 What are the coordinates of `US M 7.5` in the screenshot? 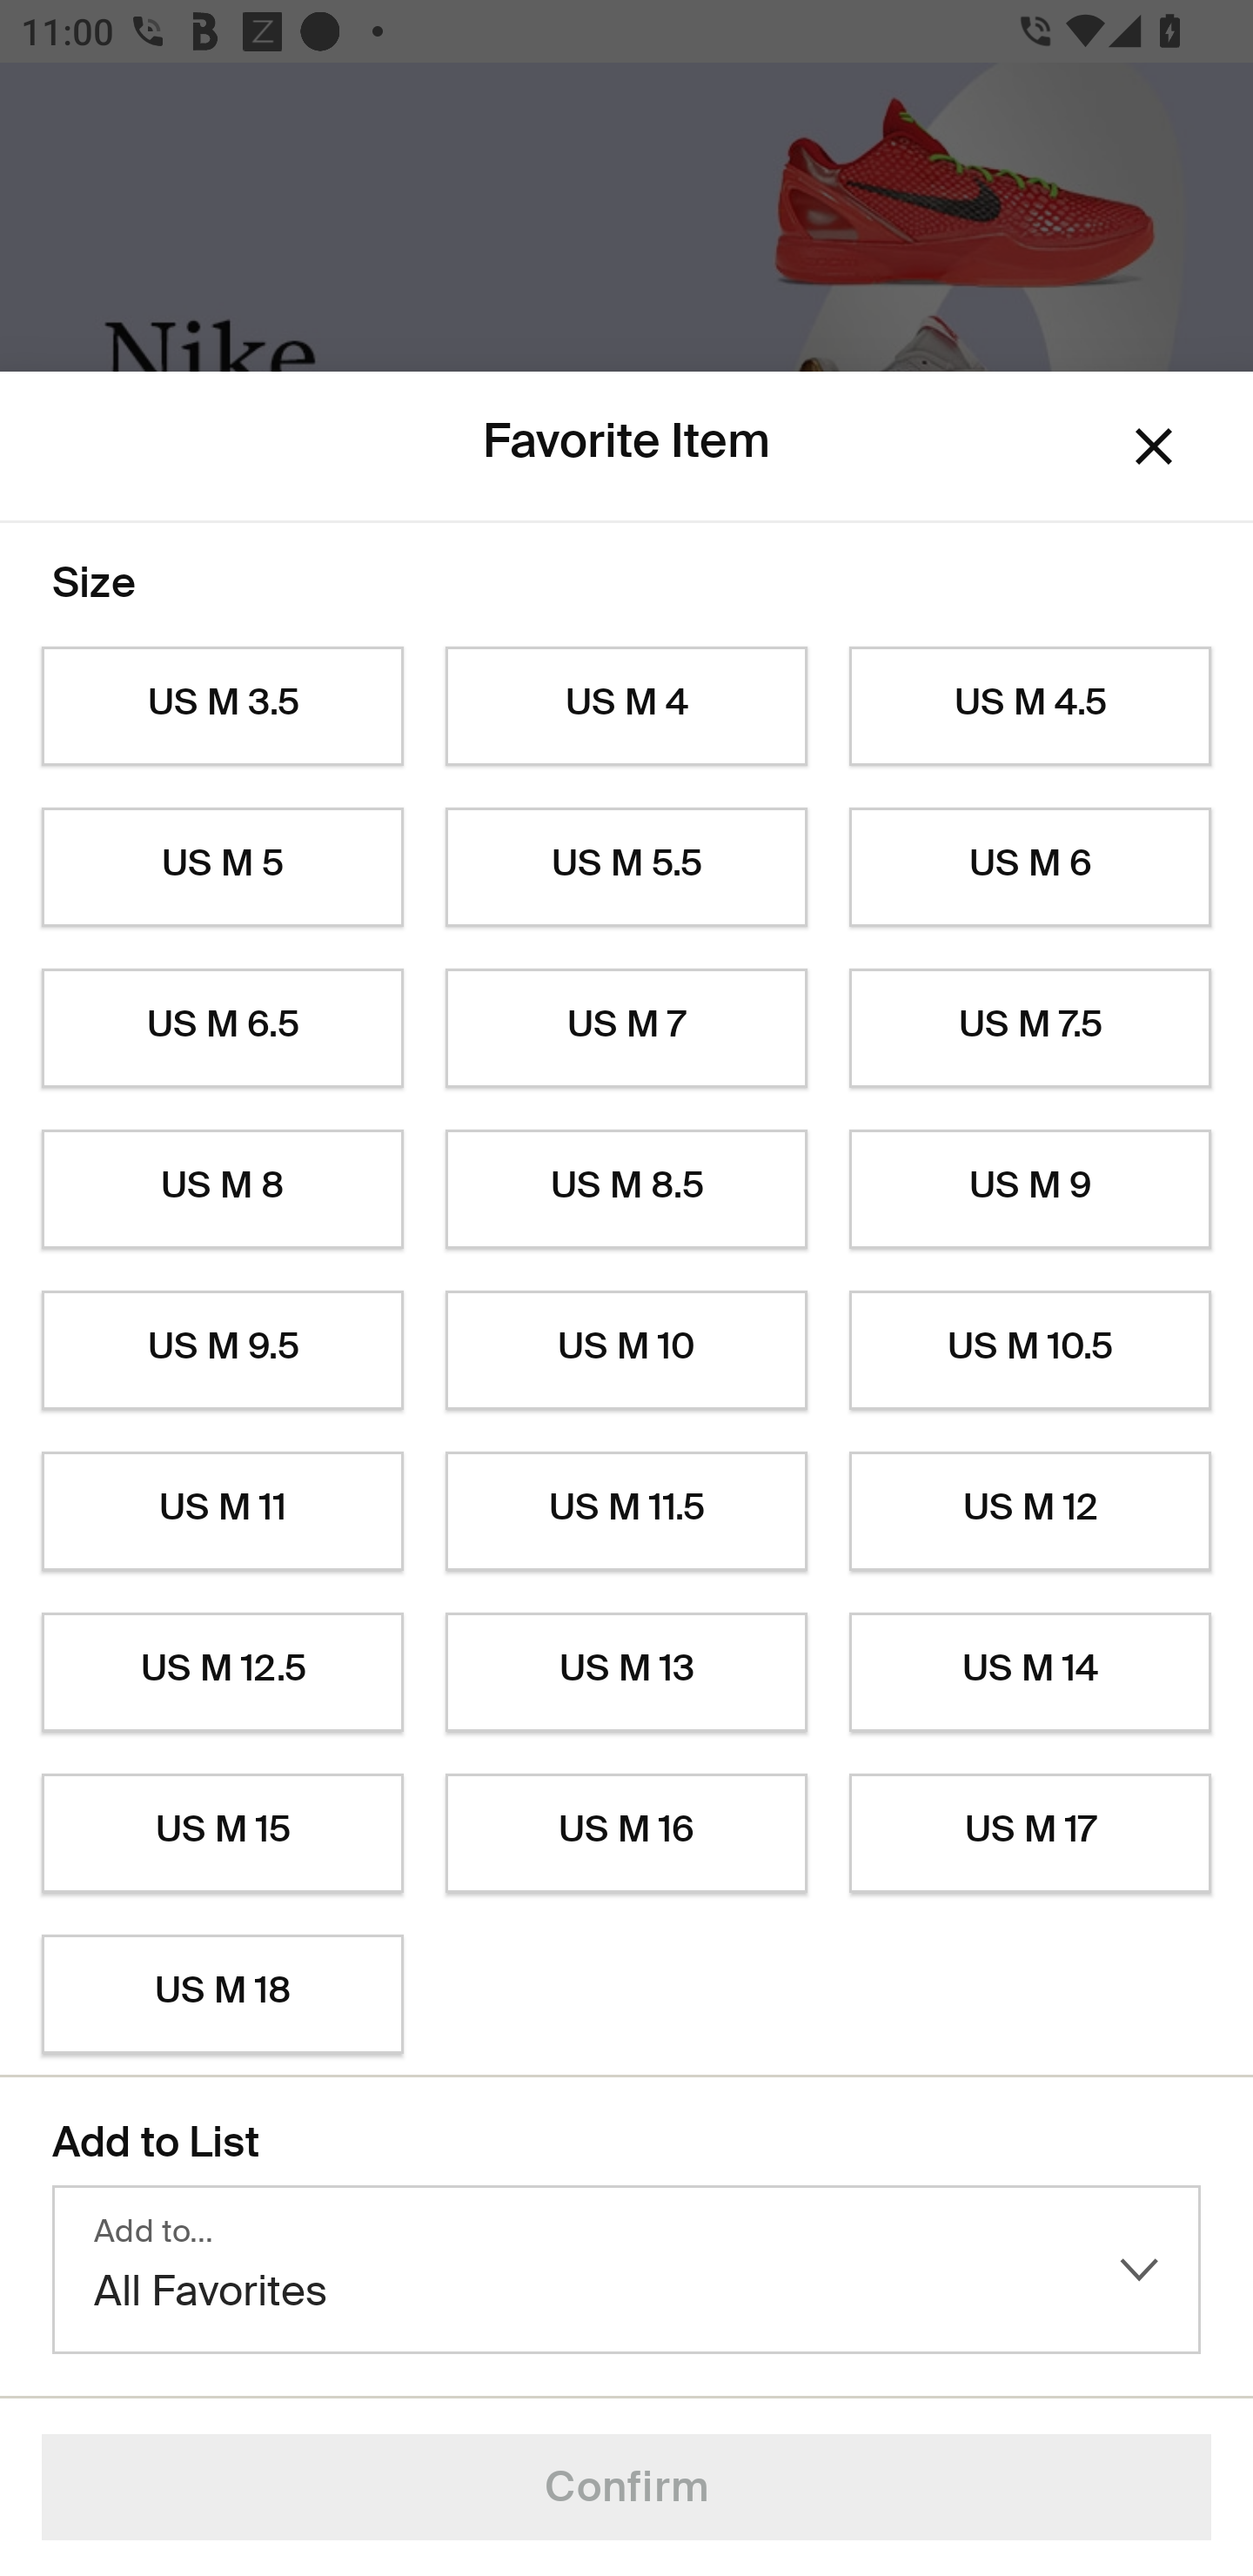 It's located at (1030, 1029).